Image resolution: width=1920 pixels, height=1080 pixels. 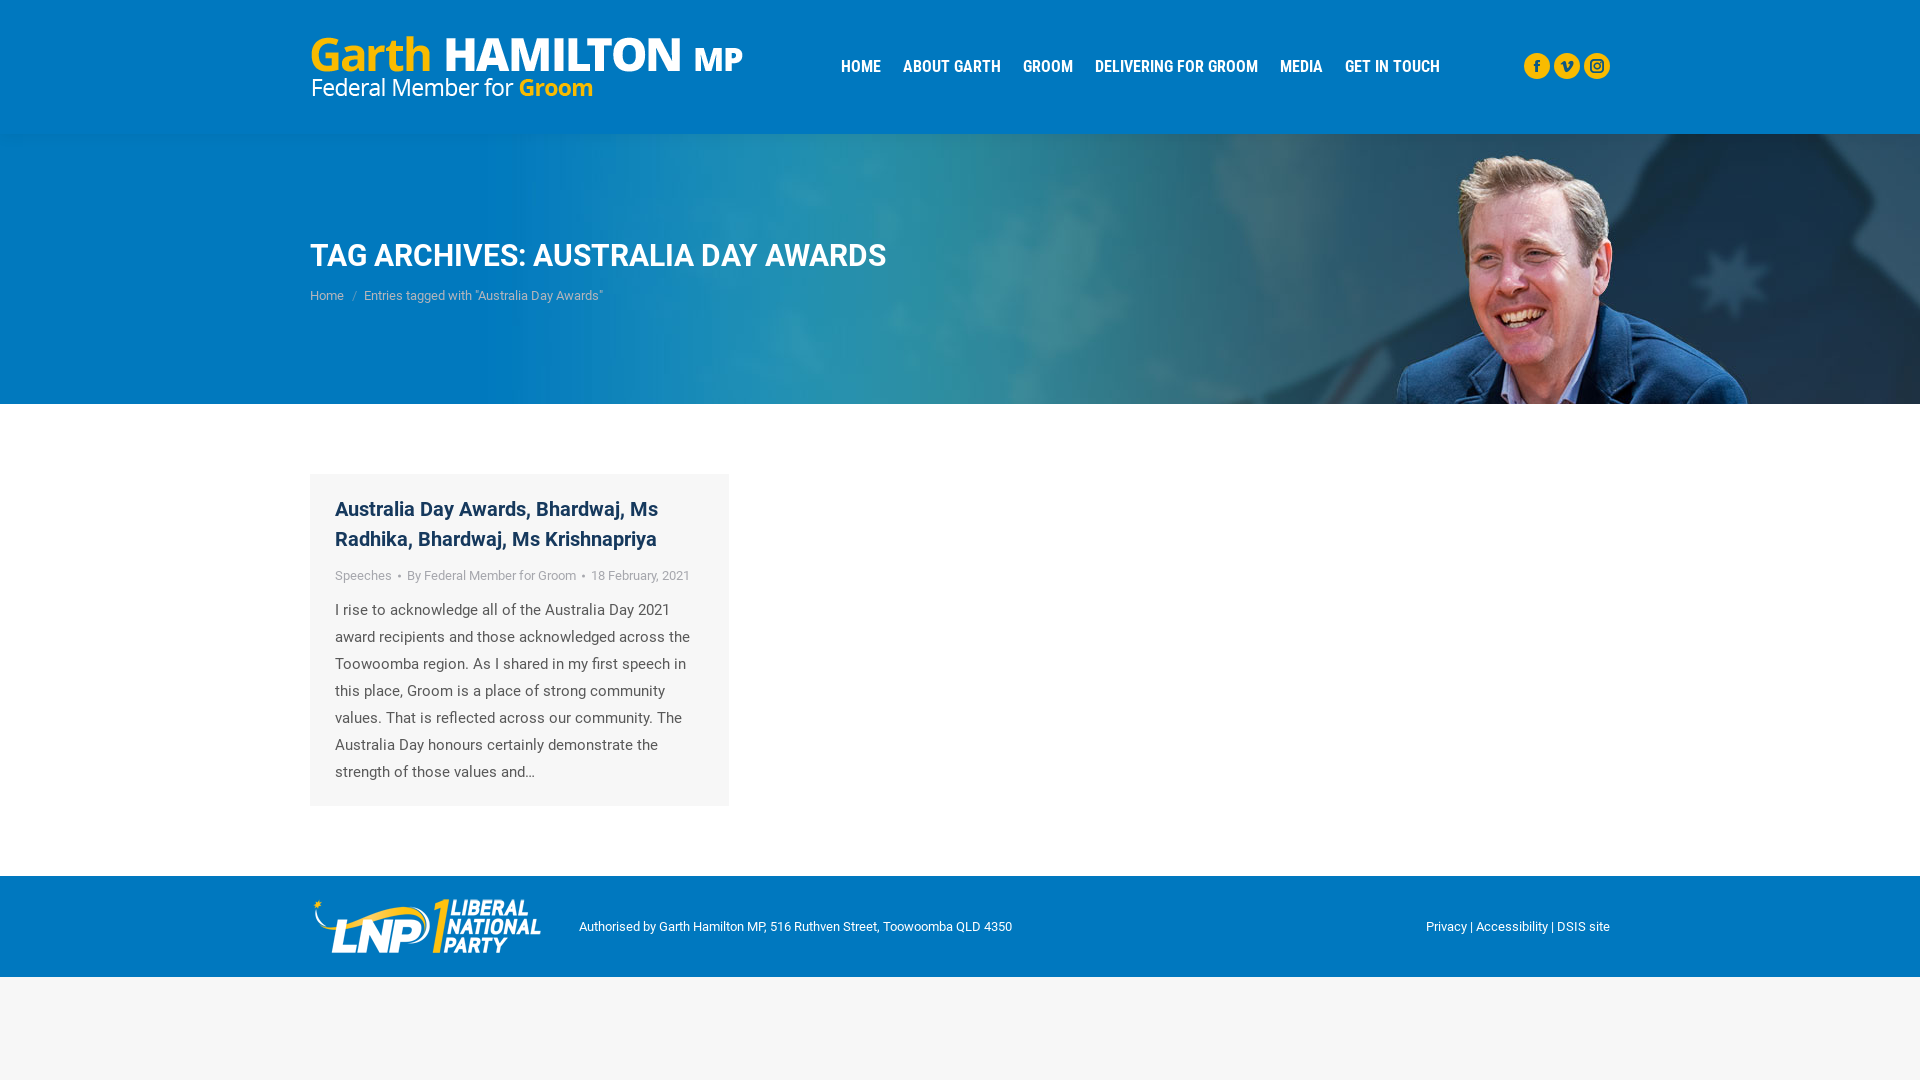 What do you see at coordinates (1392, 67) in the screenshot?
I see `GET IN TOUCH` at bounding box center [1392, 67].